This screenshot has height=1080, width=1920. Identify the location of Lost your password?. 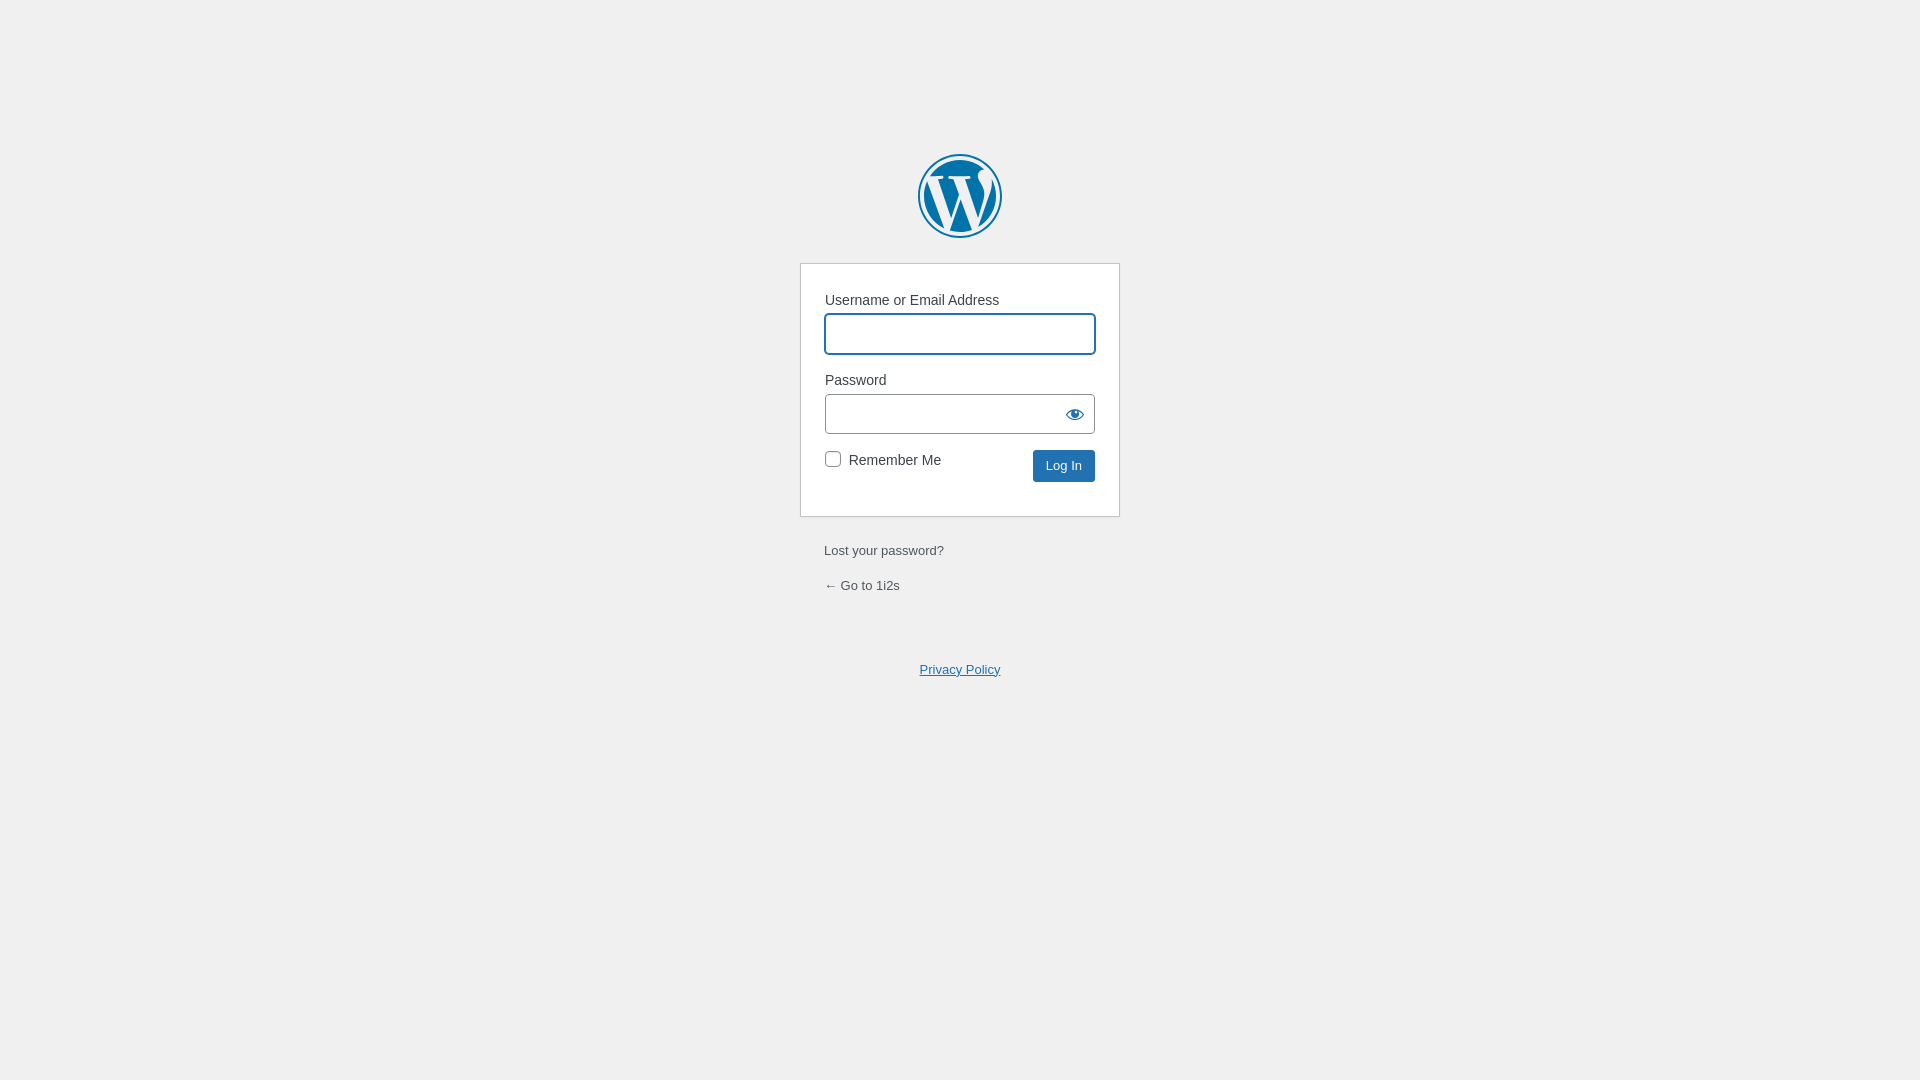
(884, 550).